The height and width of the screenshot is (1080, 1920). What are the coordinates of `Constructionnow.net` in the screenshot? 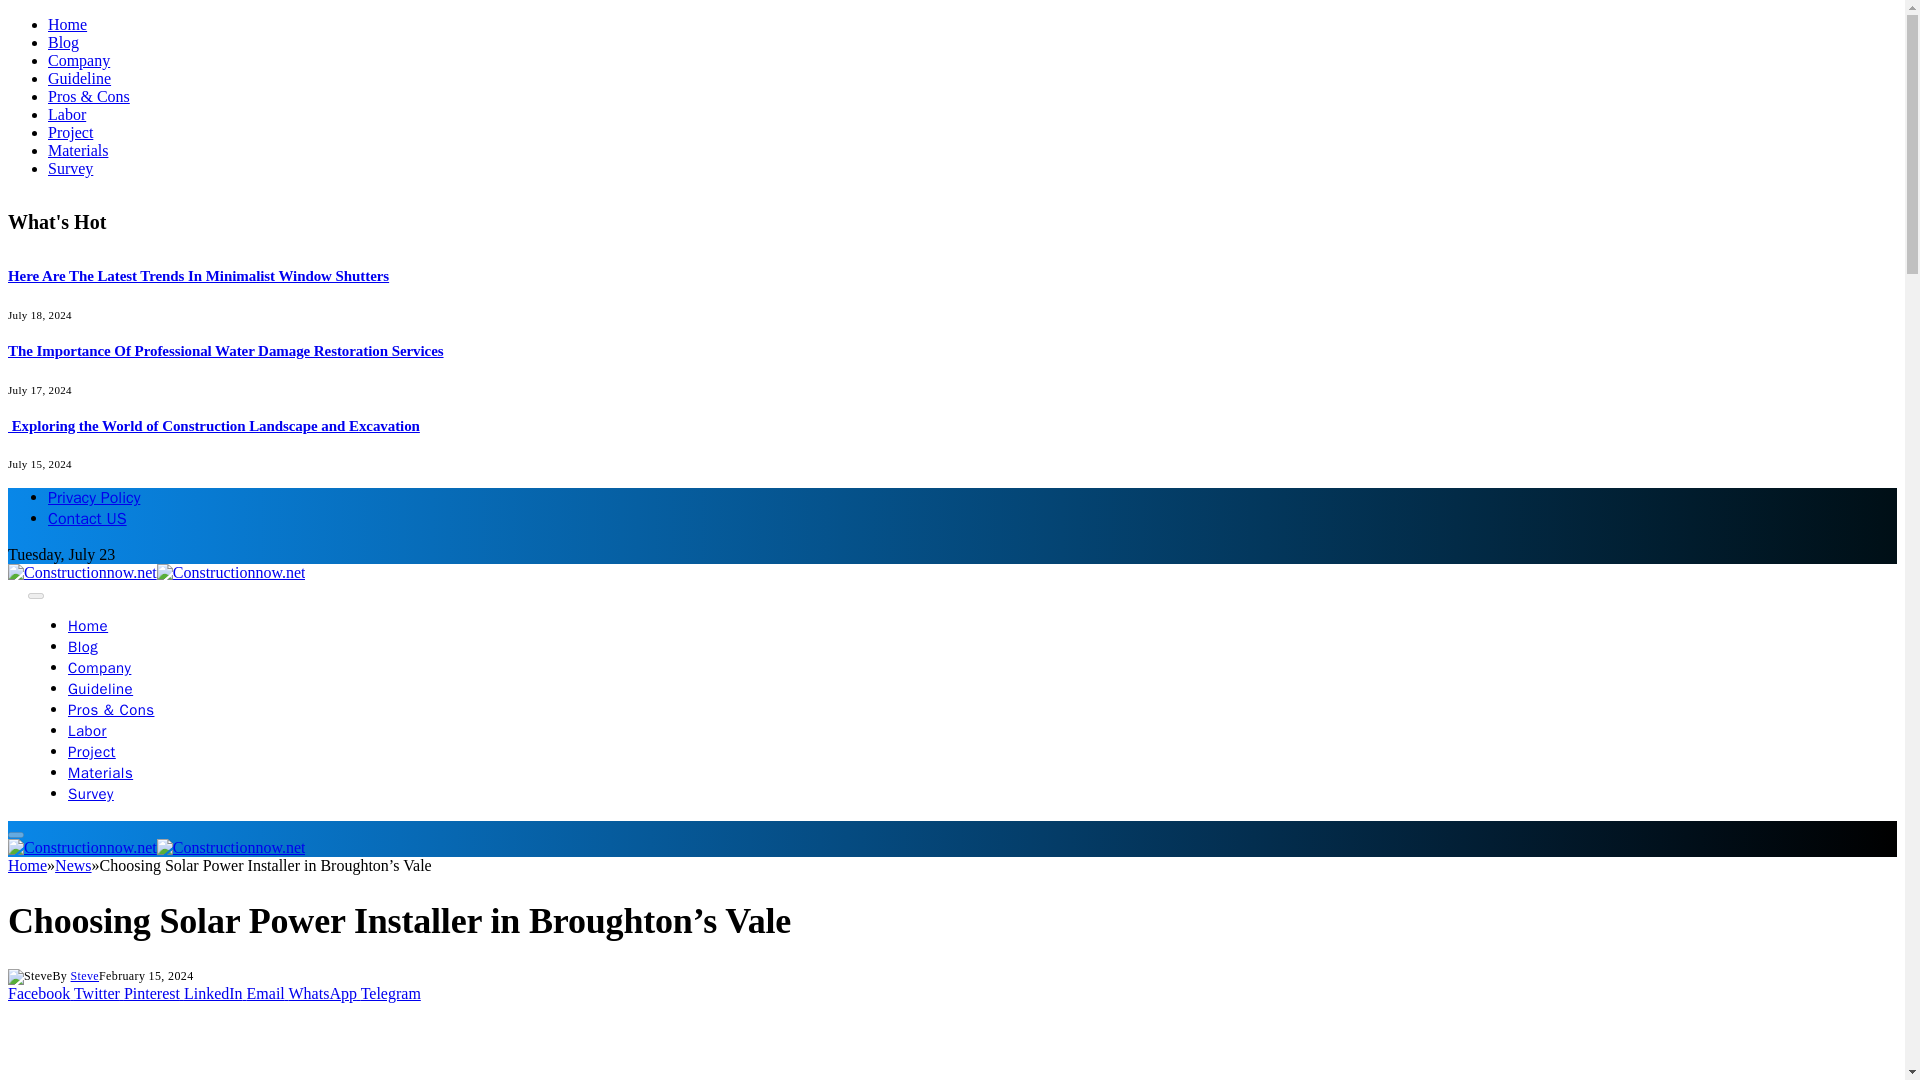 It's located at (156, 848).